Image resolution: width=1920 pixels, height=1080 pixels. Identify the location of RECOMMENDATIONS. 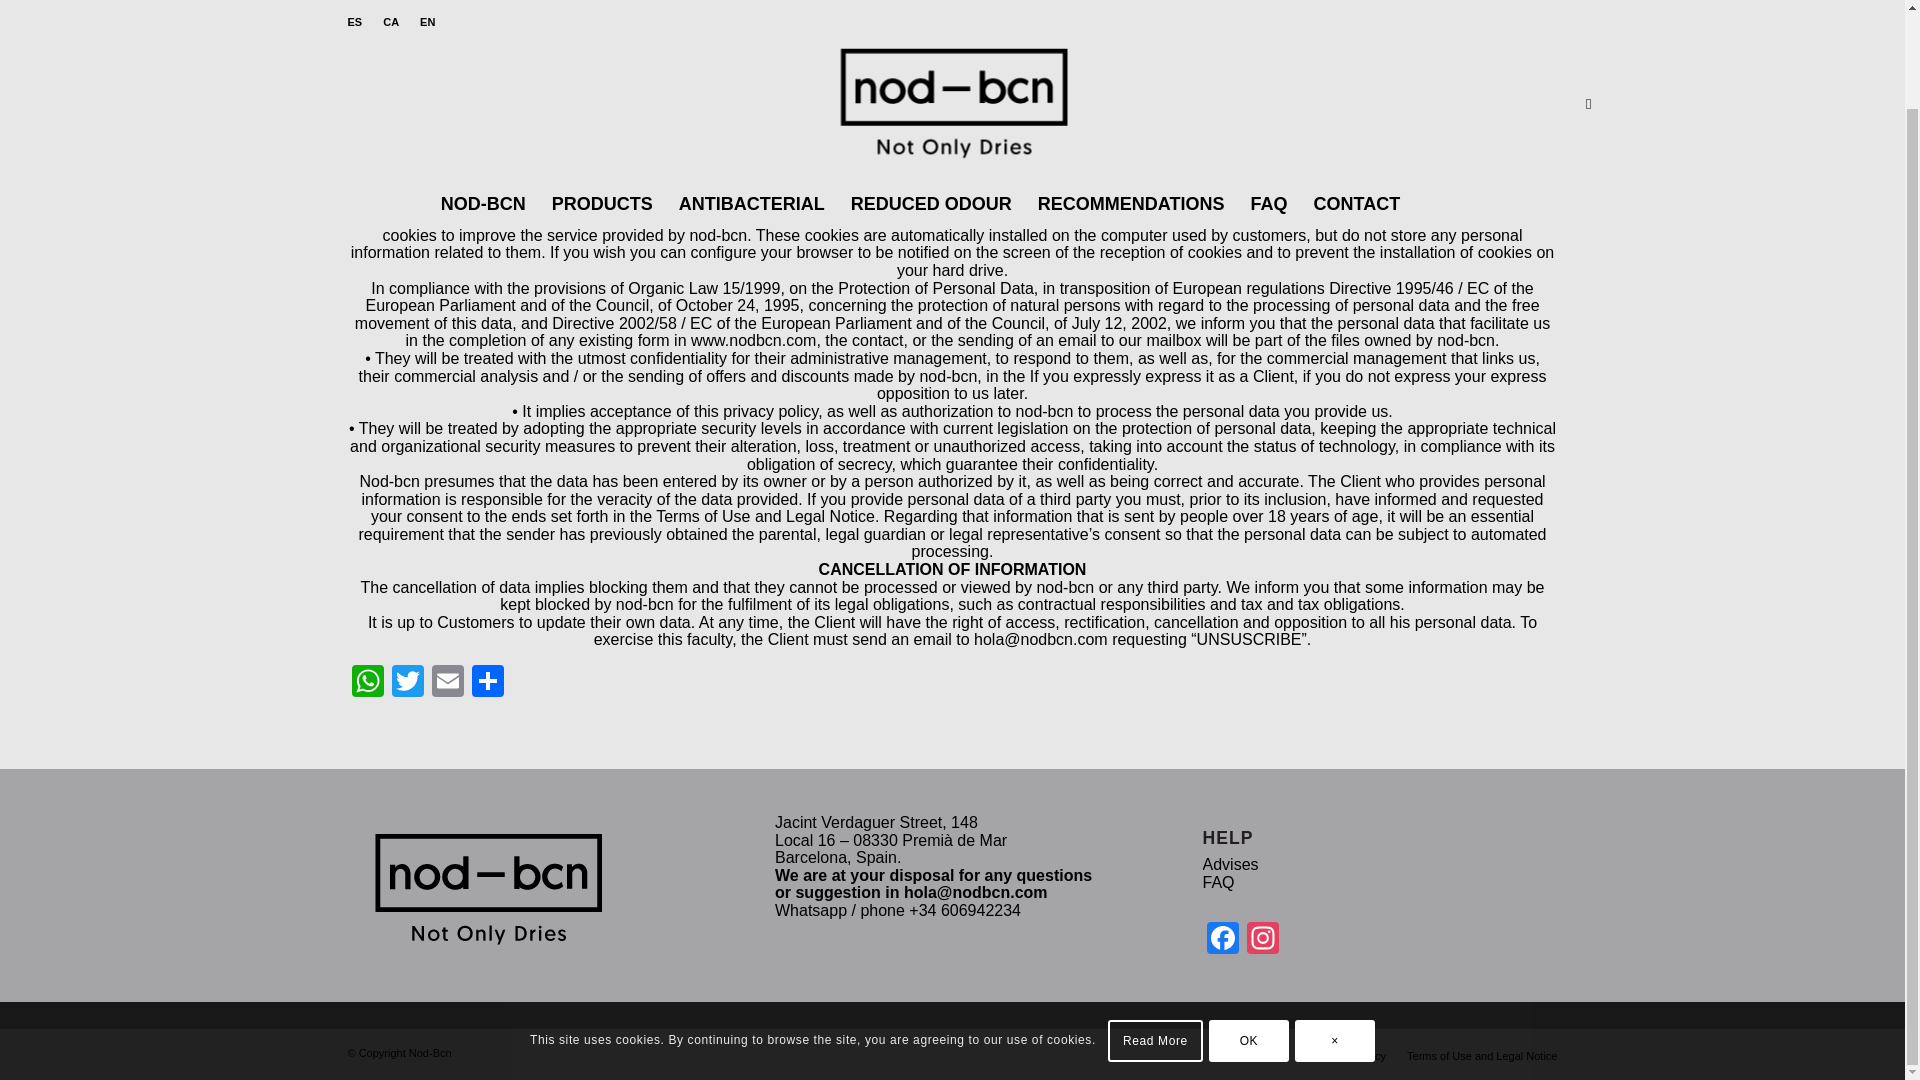
(1132, 98).